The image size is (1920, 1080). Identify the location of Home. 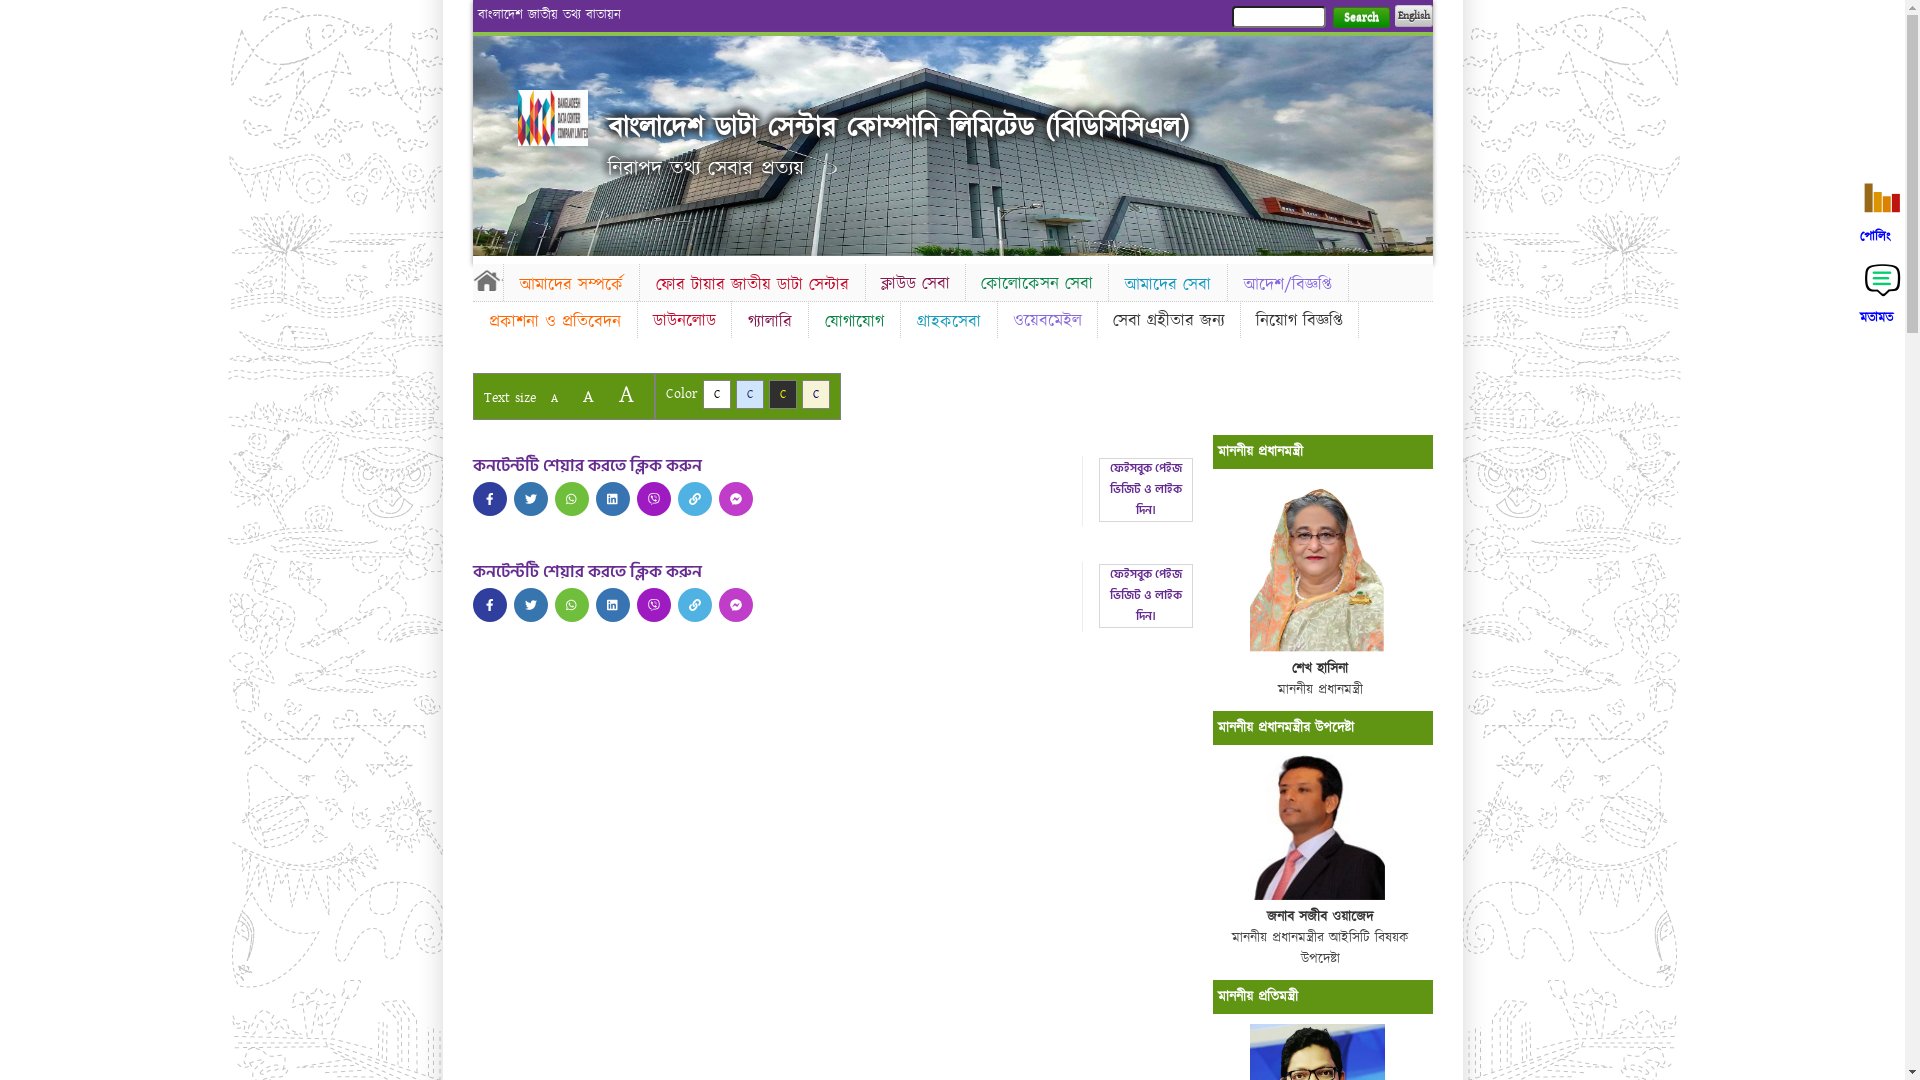
(553, 118).